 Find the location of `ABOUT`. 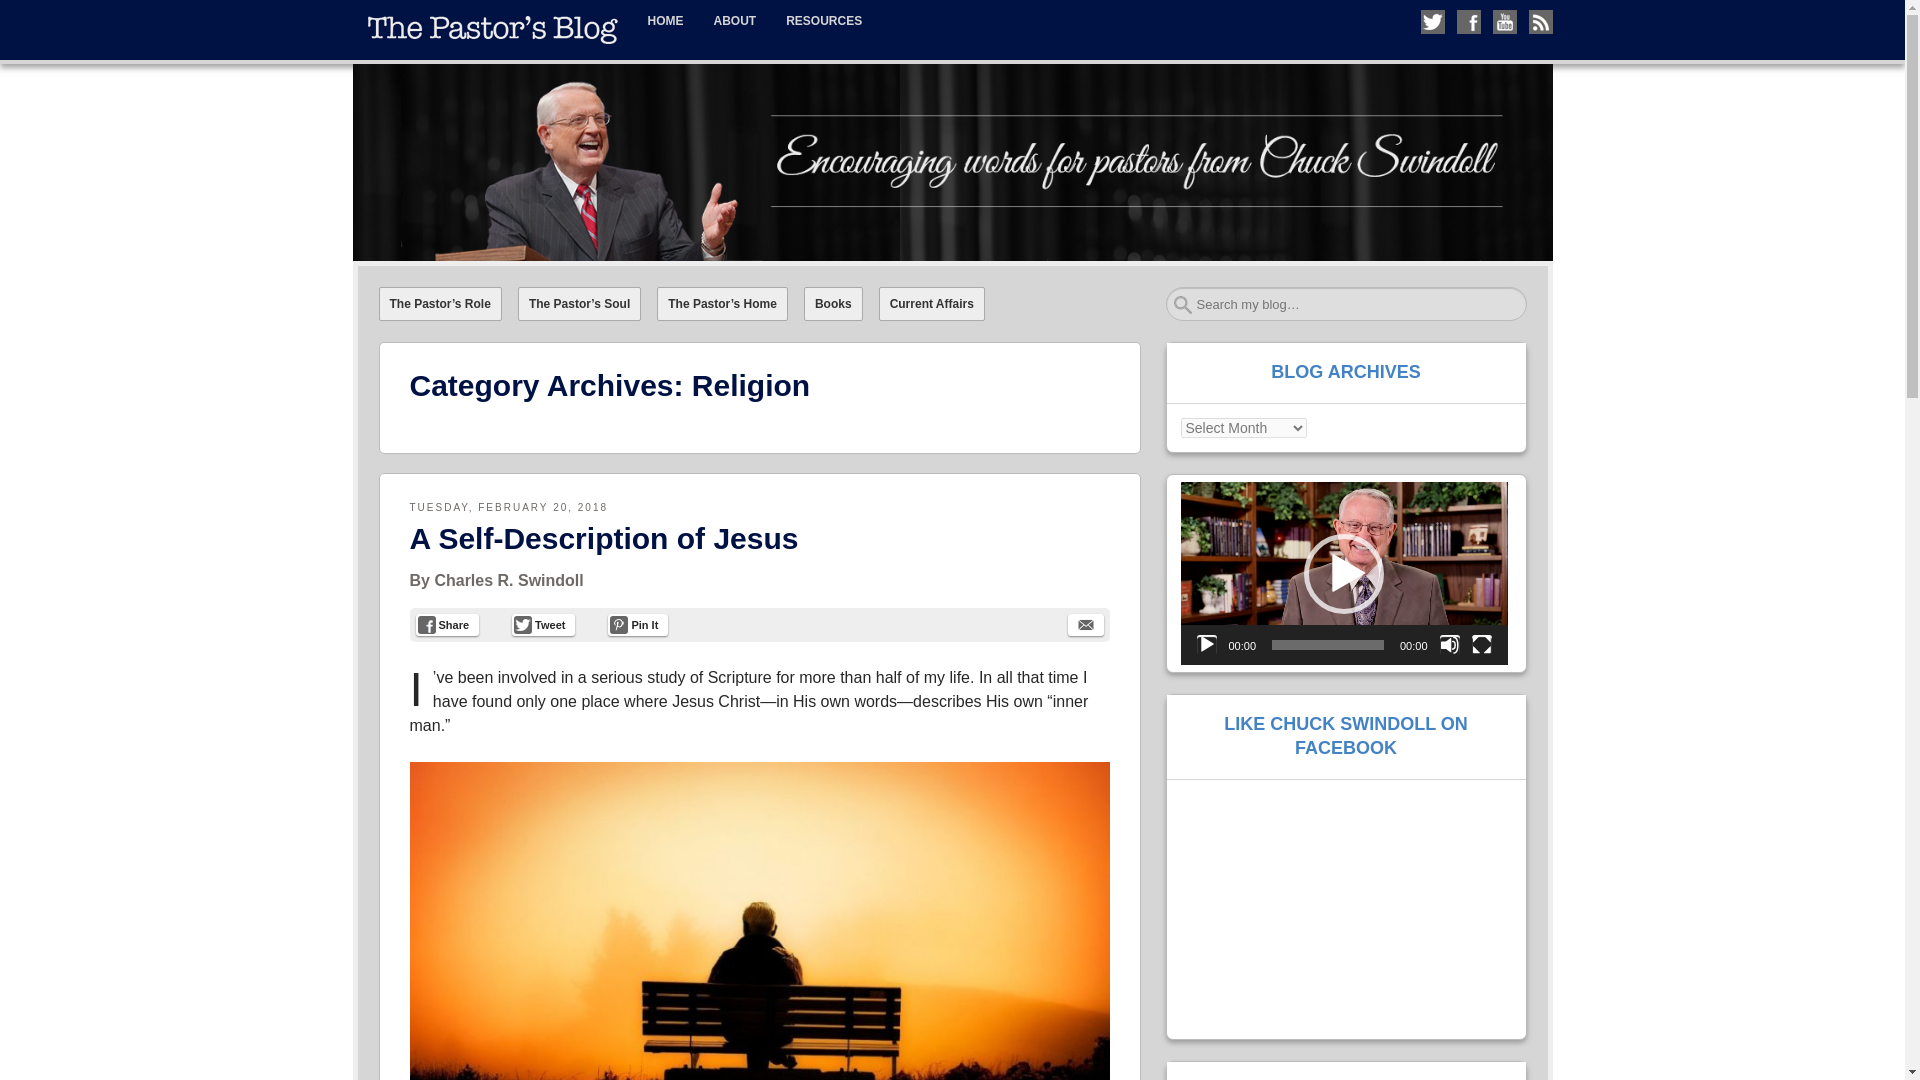

ABOUT is located at coordinates (734, 21).